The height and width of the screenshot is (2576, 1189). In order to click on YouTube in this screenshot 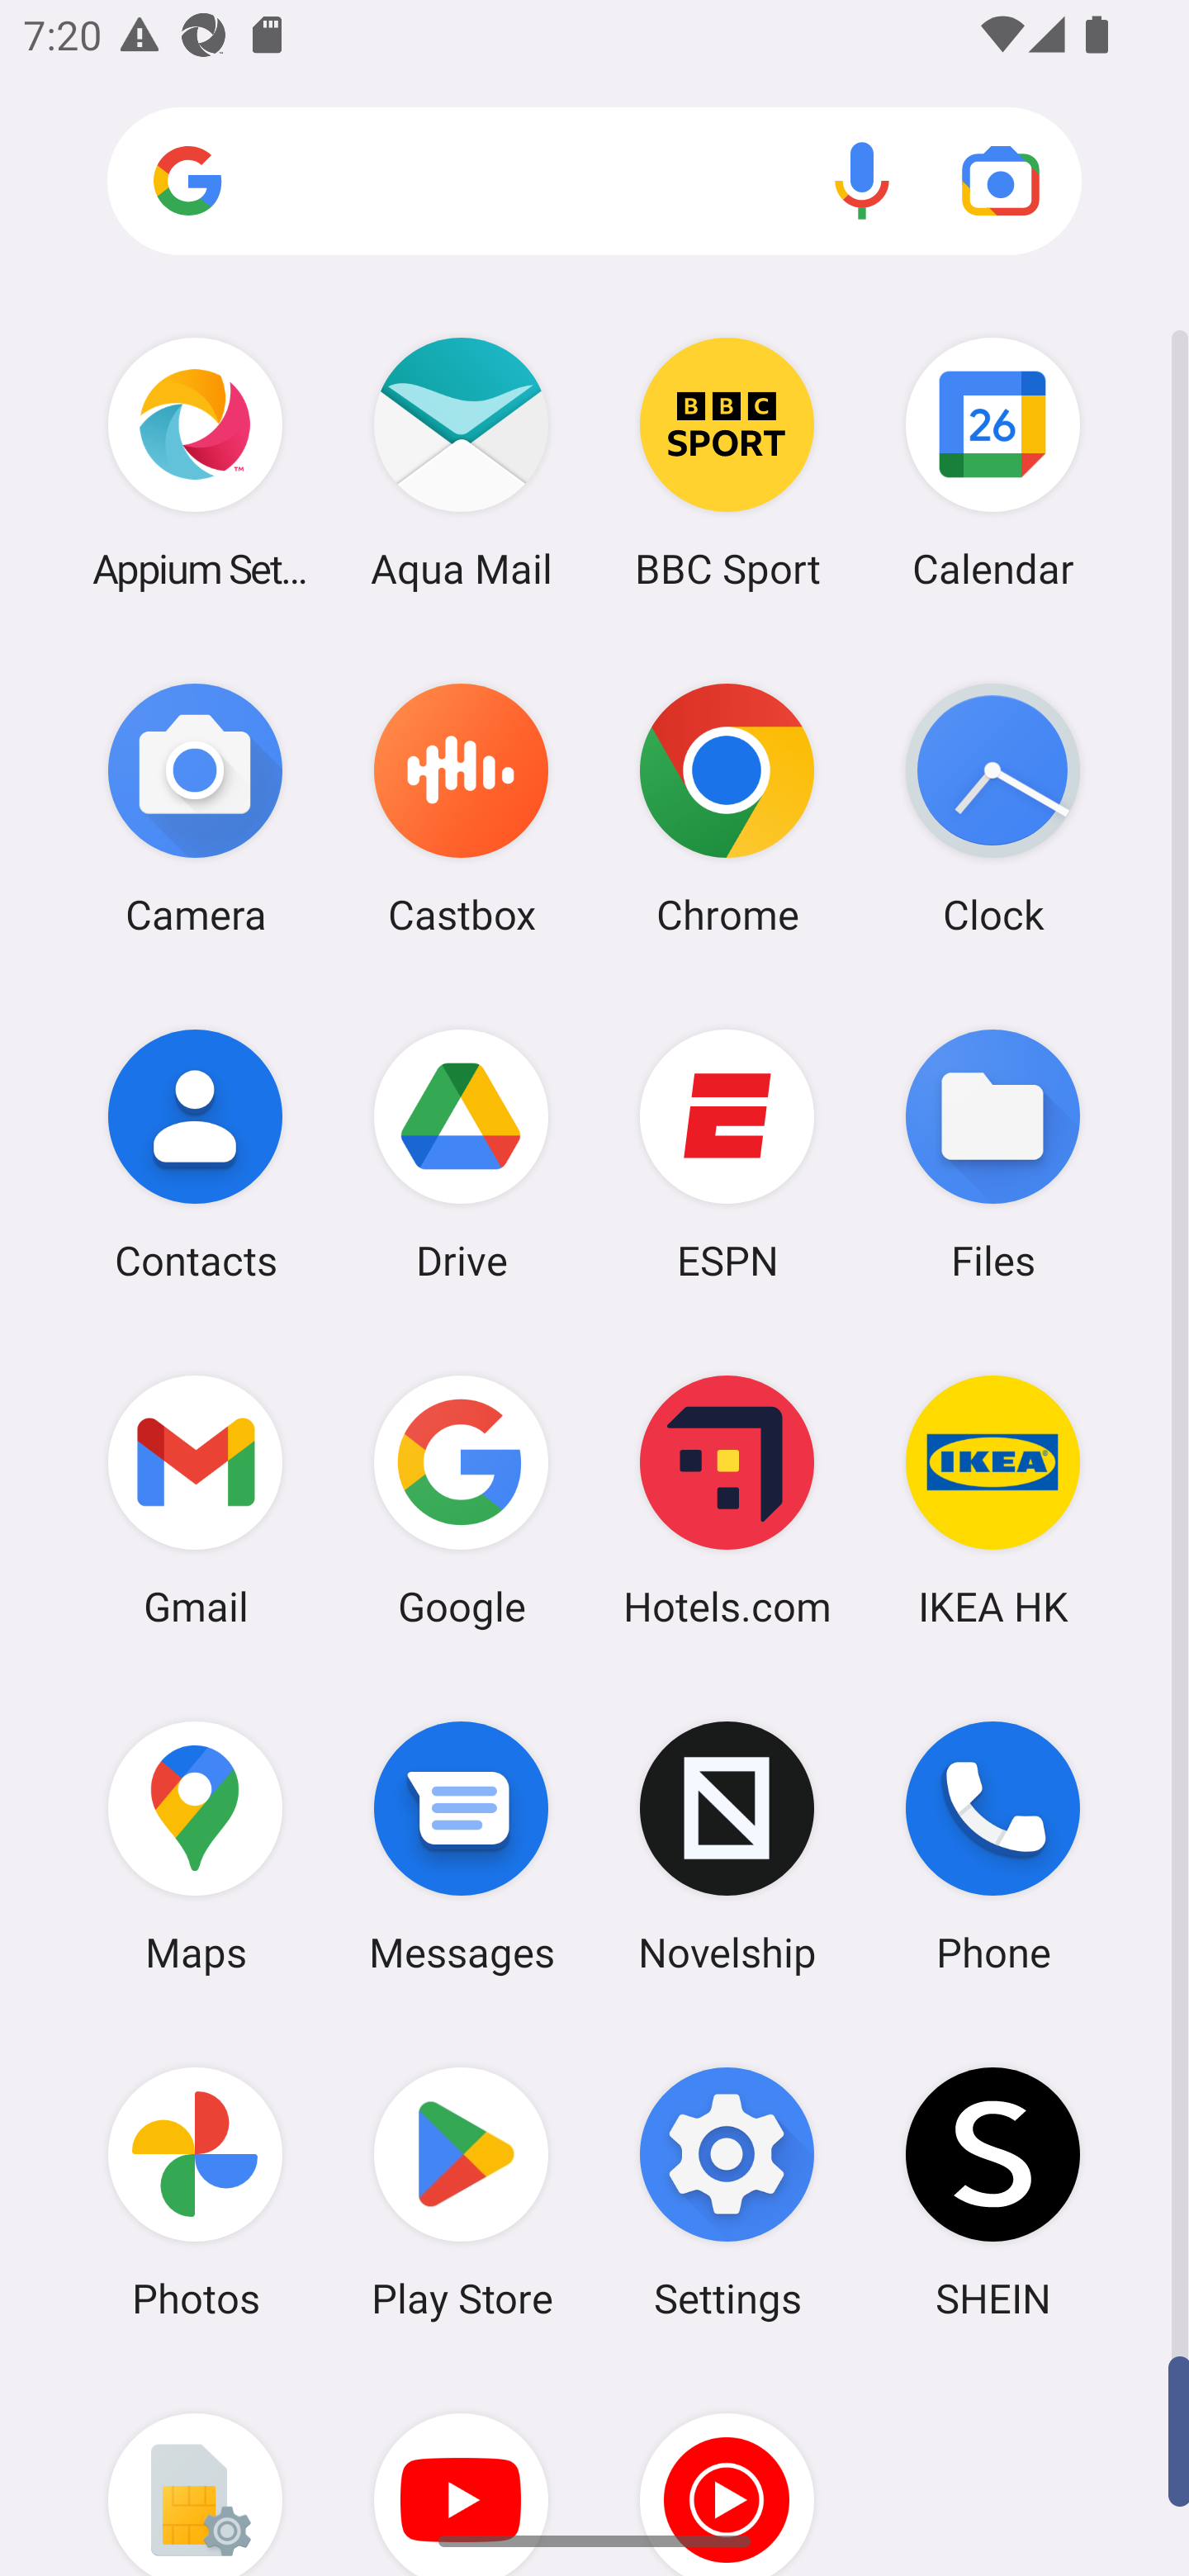, I will do `click(461, 2470)`.